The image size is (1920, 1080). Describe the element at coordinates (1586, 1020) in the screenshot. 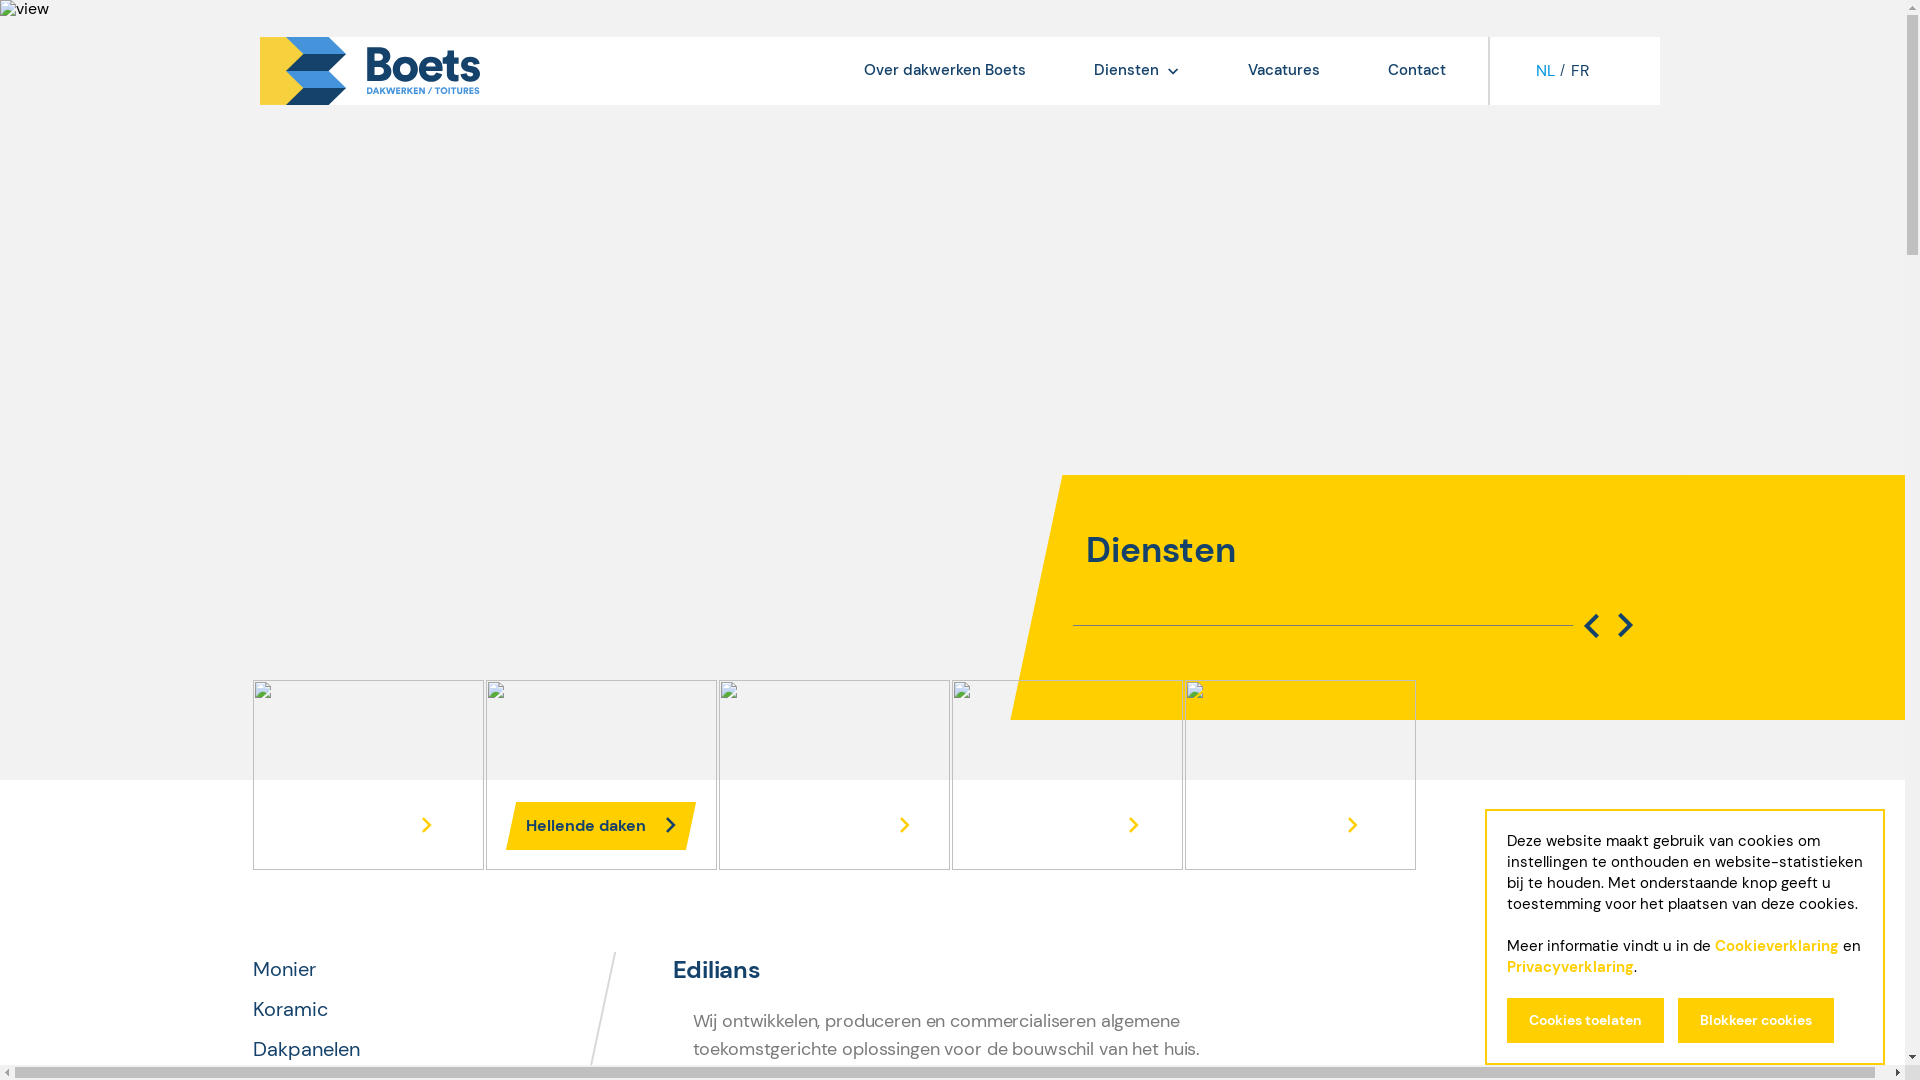

I see `Cookies toelaten` at that location.